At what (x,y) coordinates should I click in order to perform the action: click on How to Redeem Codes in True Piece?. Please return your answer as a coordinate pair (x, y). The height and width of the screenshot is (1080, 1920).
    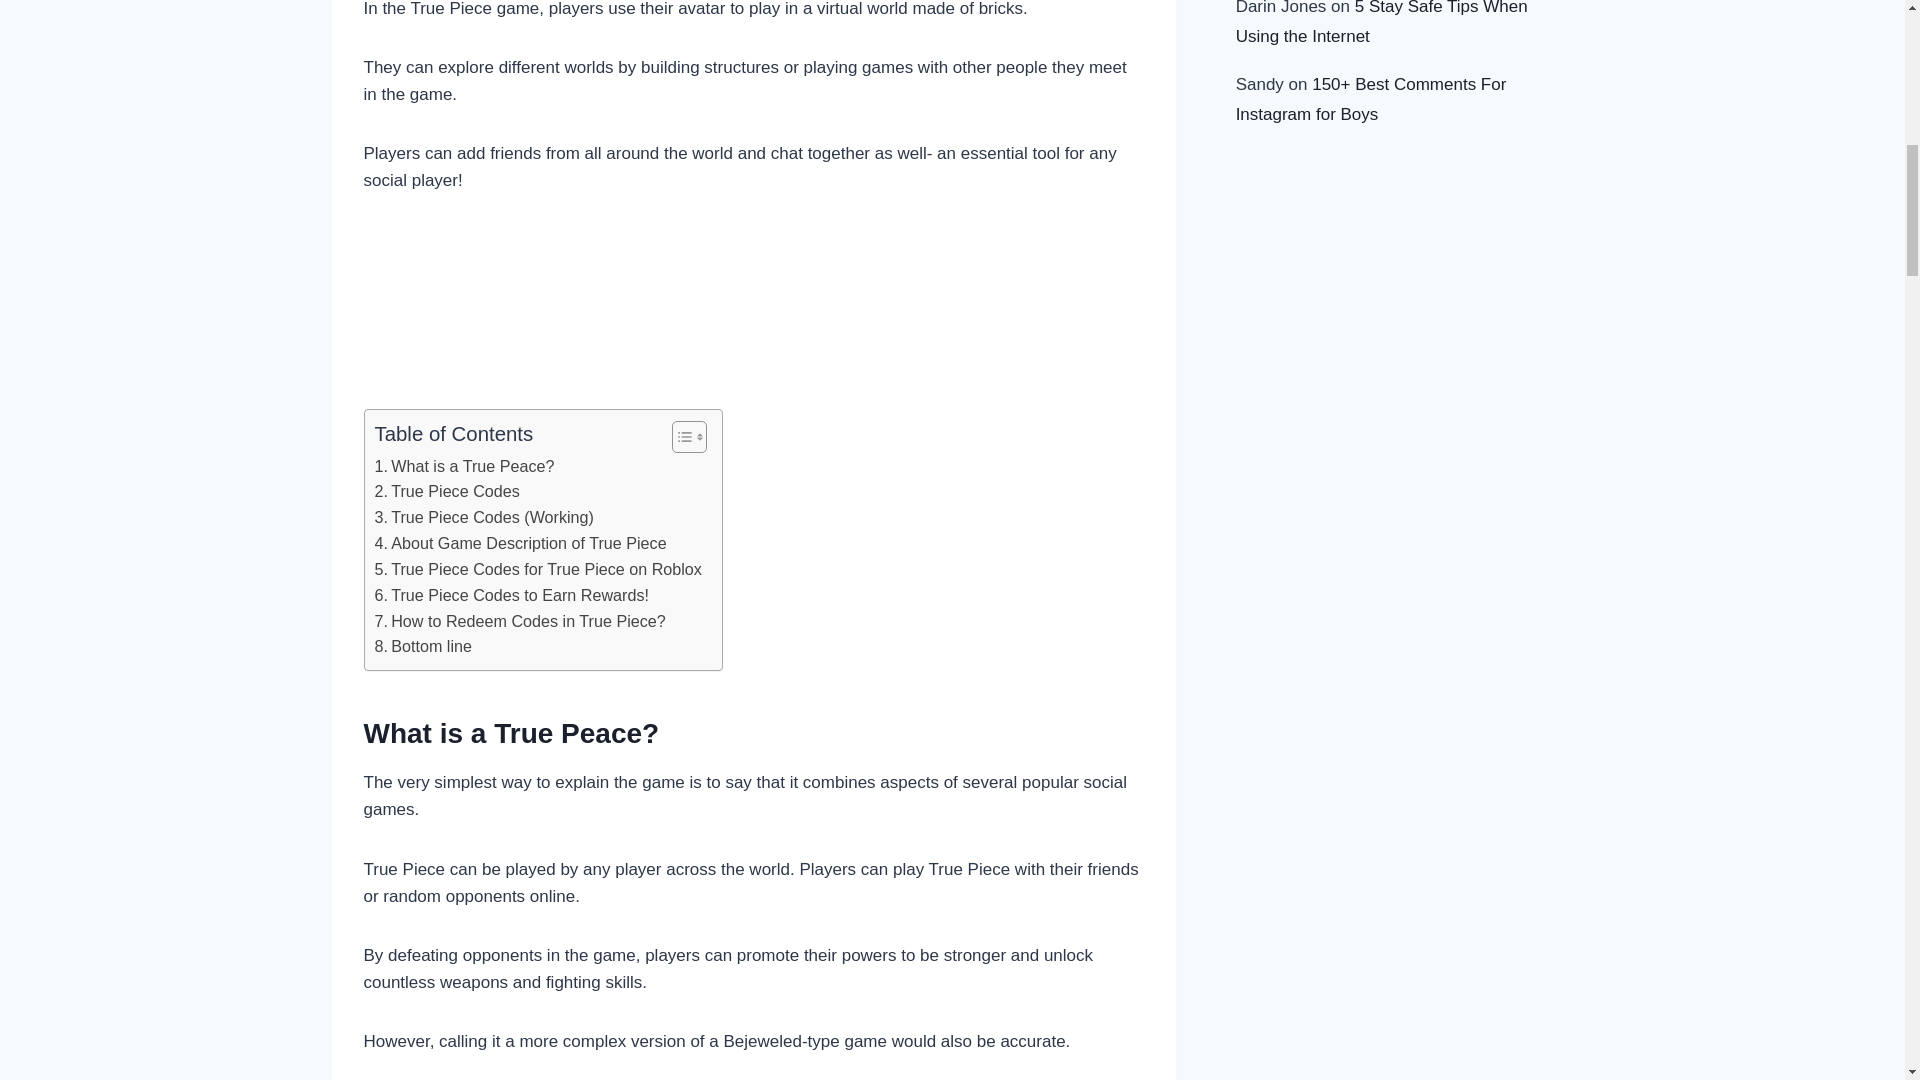
    Looking at the image, I should click on (519, 622).